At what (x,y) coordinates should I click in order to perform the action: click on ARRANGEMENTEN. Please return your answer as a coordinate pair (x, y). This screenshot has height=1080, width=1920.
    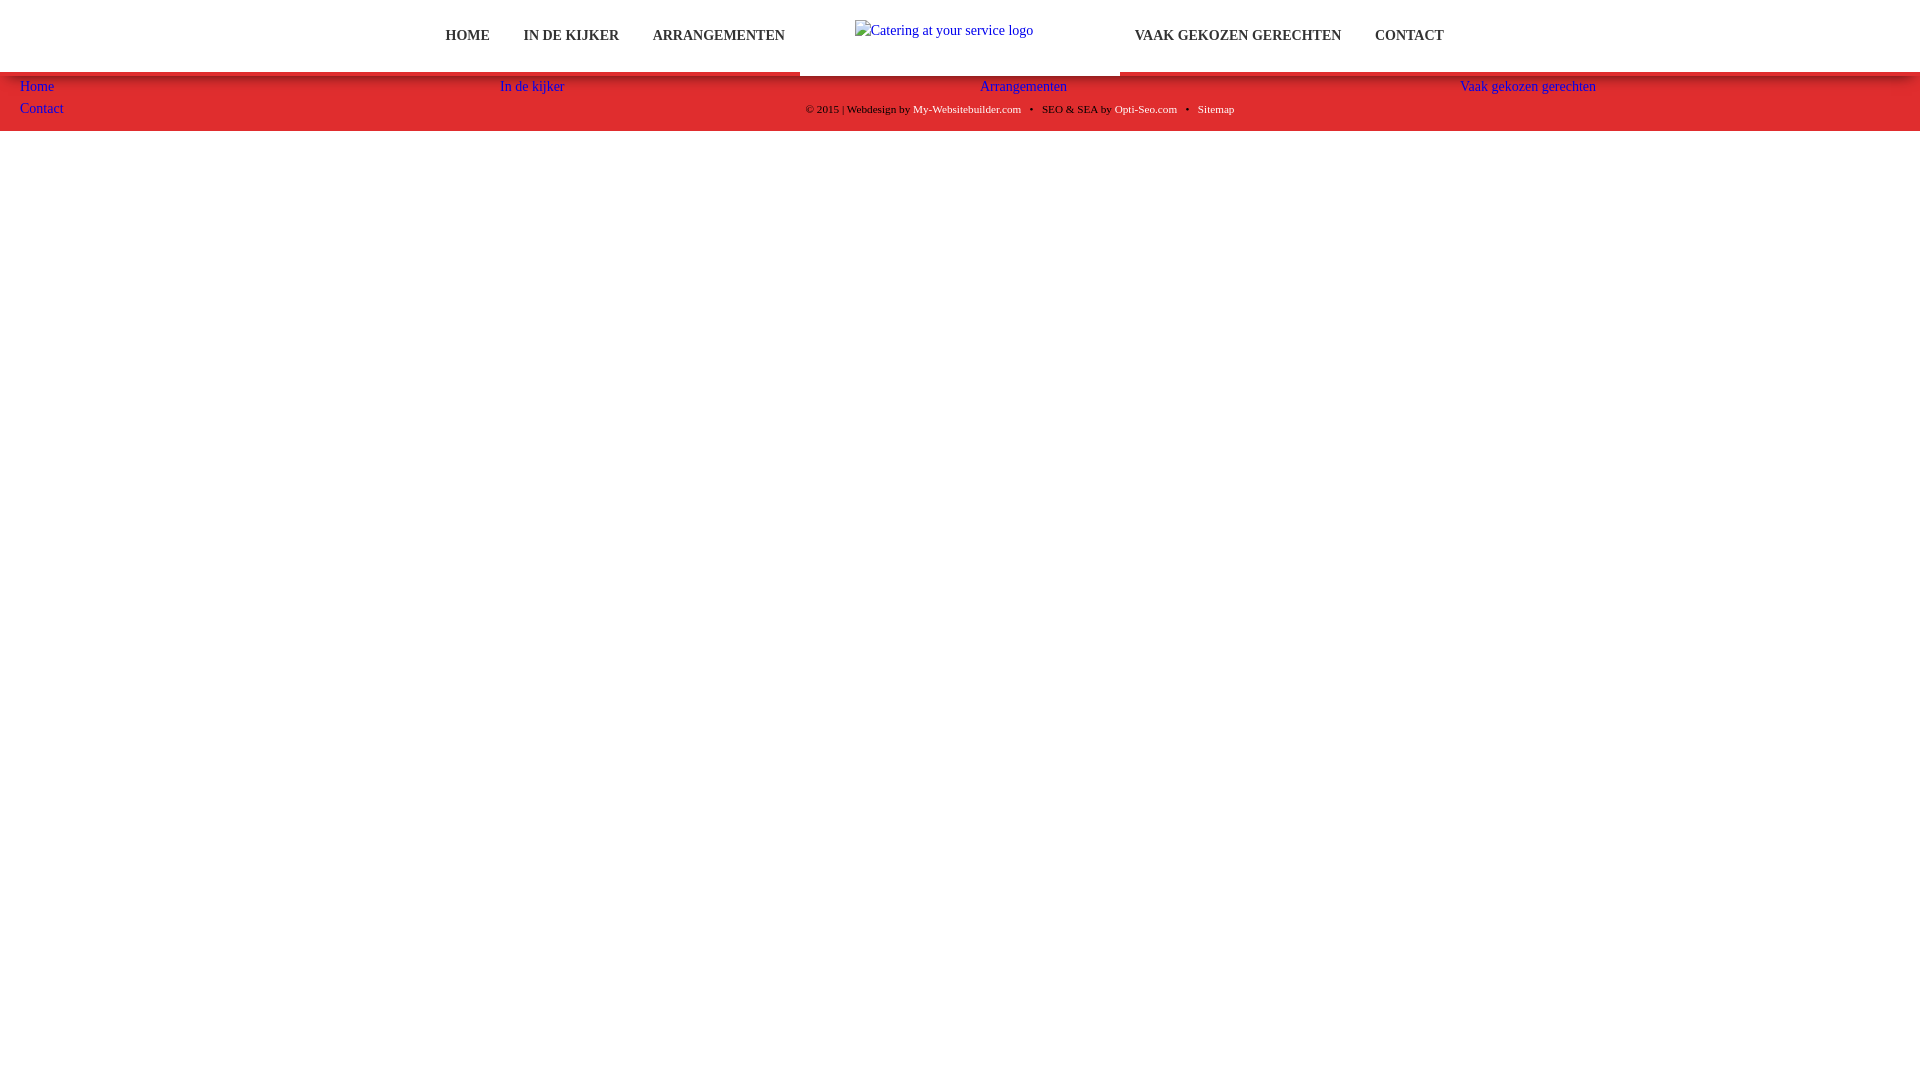
    Looking at the image, I should click on (719, 36).